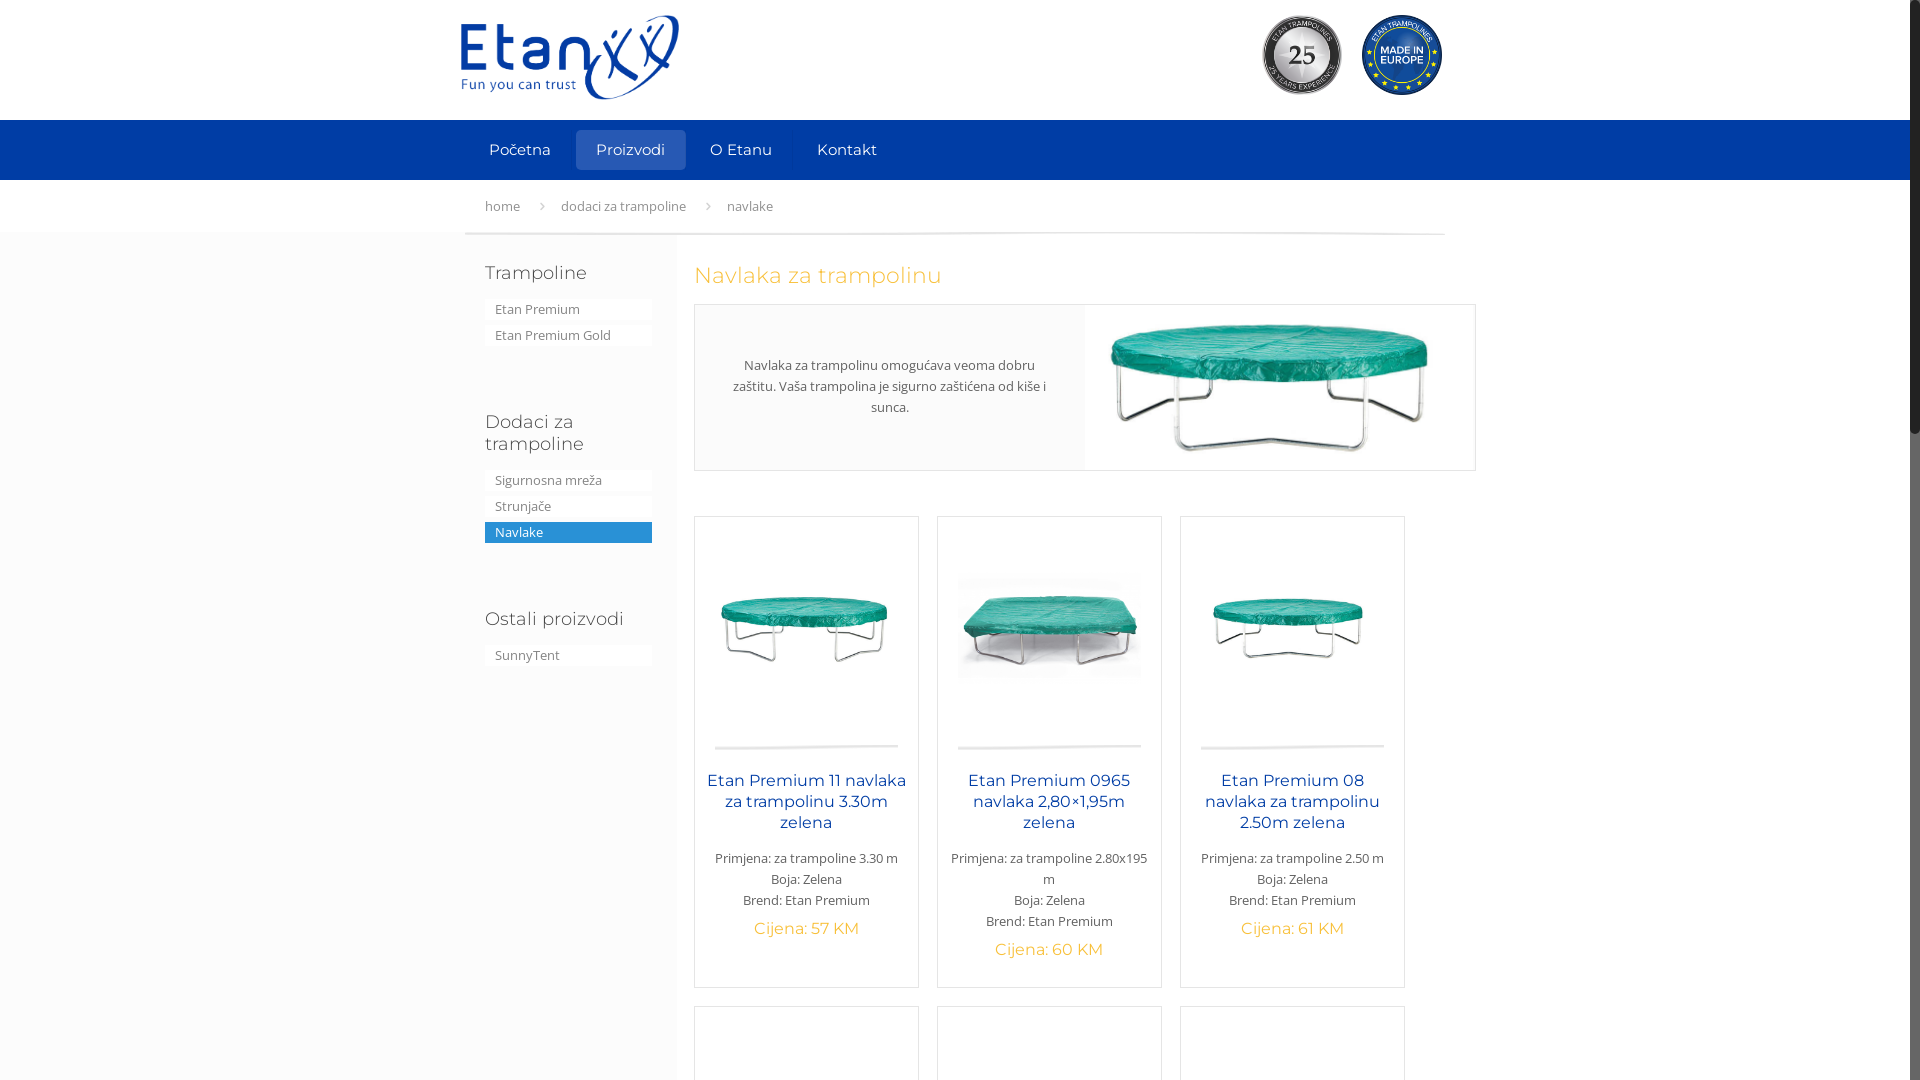 The image size is (1920, 1080). Describe the element at coordinates (568, 310) in the screenshot. I see `Etan Premium` at that location.